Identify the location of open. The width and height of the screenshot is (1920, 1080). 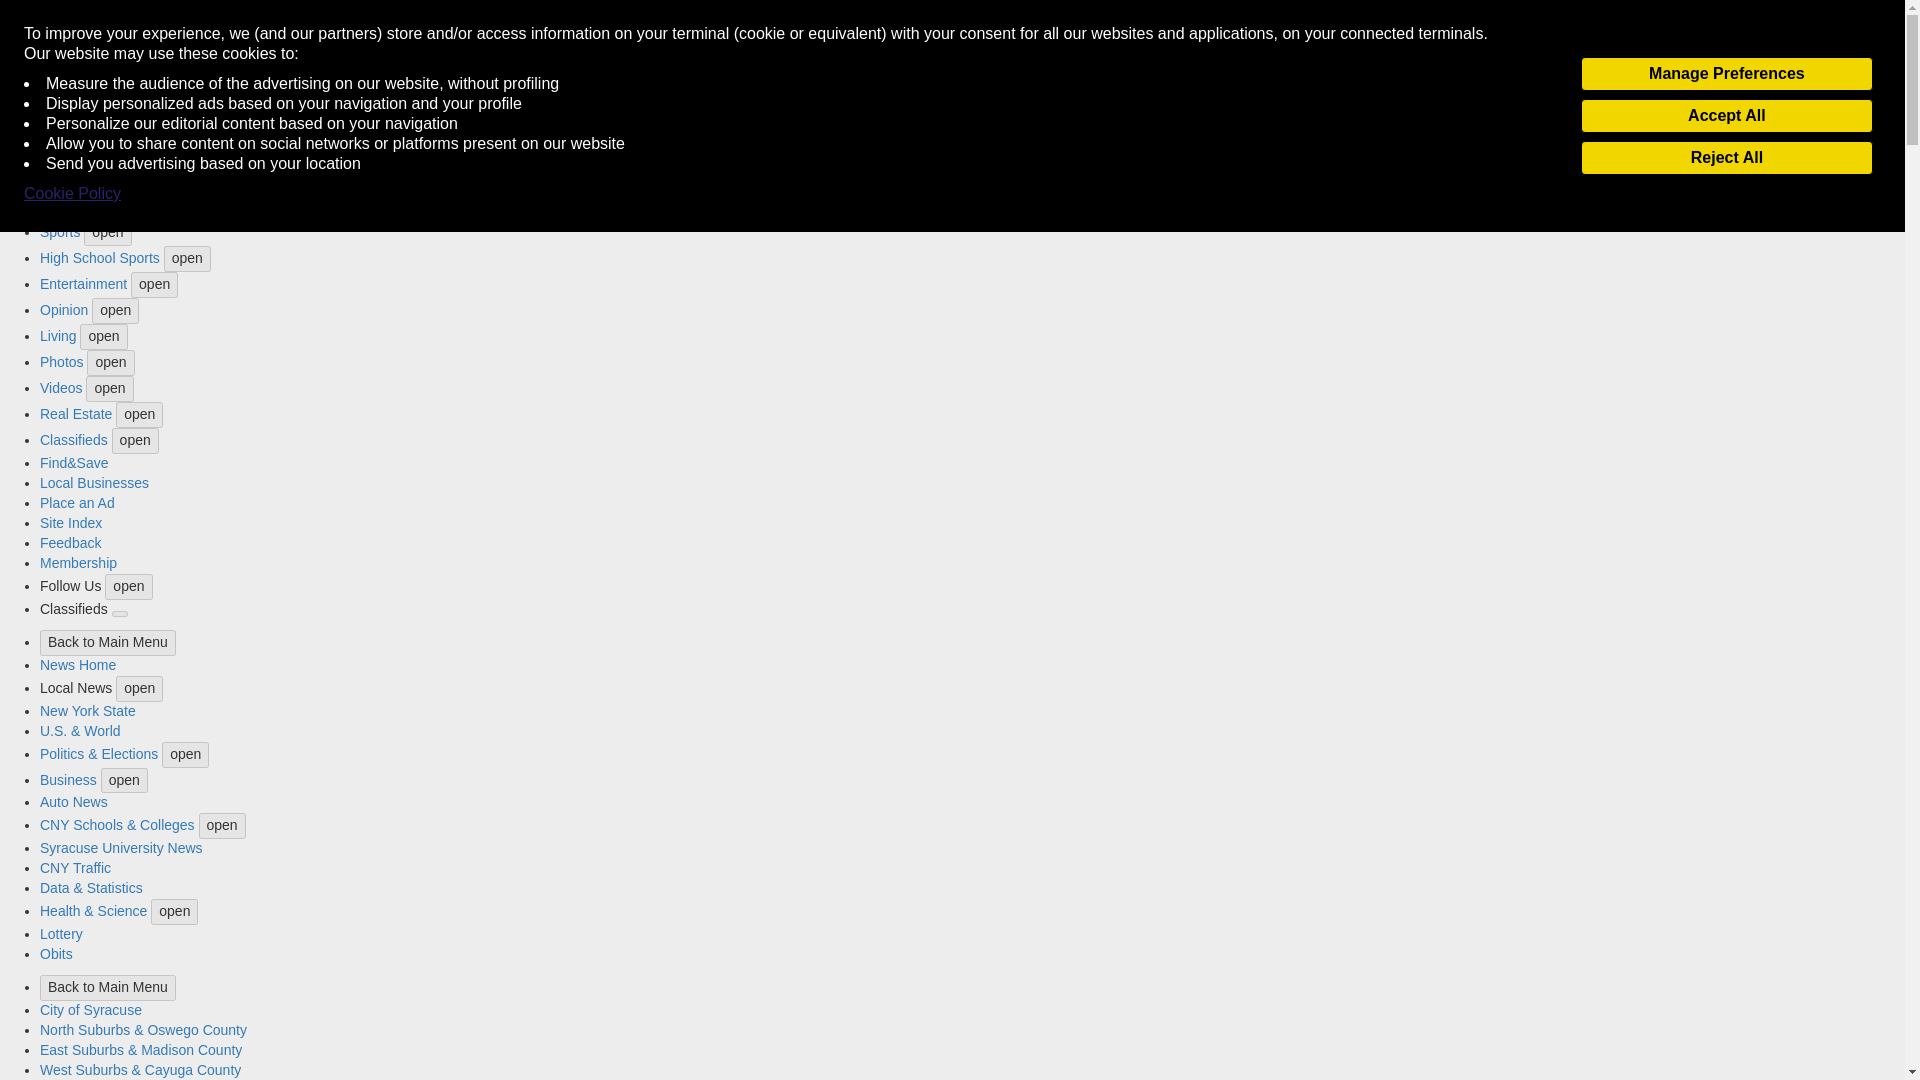
(120, 134).